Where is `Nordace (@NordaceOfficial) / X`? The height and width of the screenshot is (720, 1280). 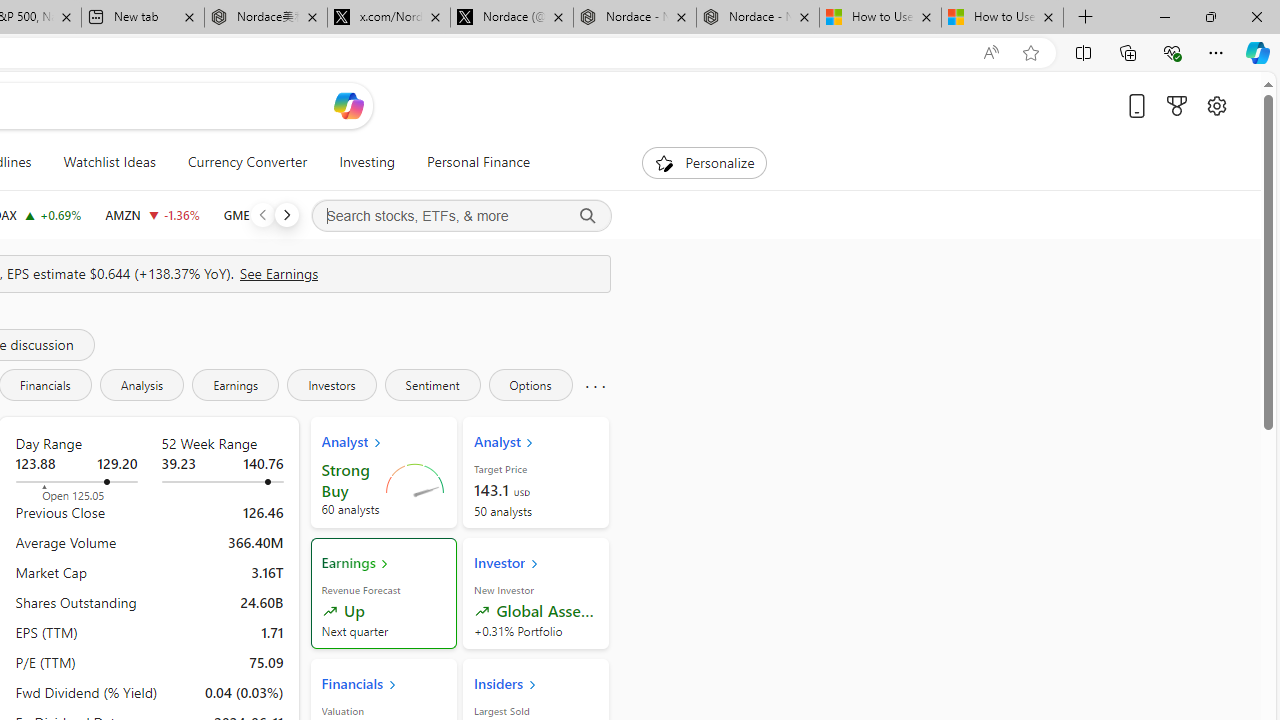
Nordace (@NordaceOfficial) / X is located at coordinates (512, 18).